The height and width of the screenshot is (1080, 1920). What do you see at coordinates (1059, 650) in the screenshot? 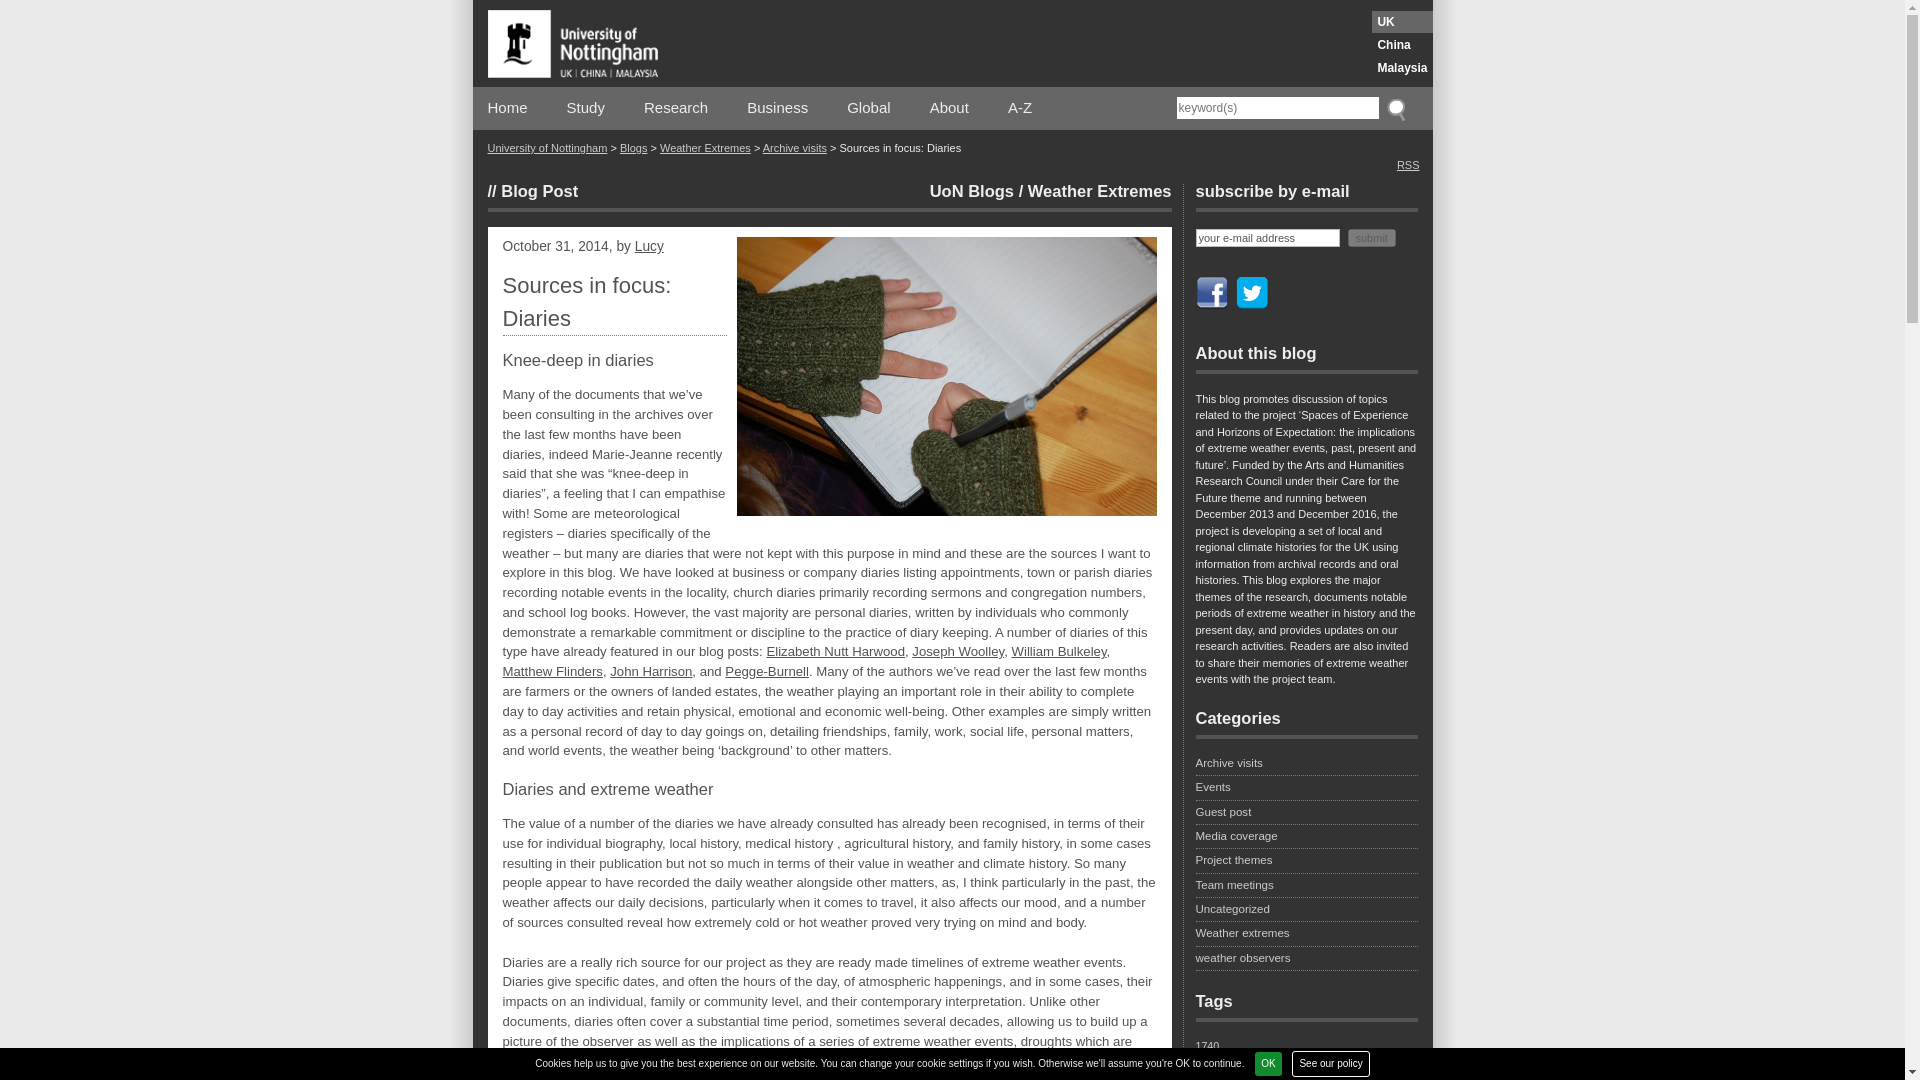
I see `William Bulkeley` at bounding box center [1059, 650].